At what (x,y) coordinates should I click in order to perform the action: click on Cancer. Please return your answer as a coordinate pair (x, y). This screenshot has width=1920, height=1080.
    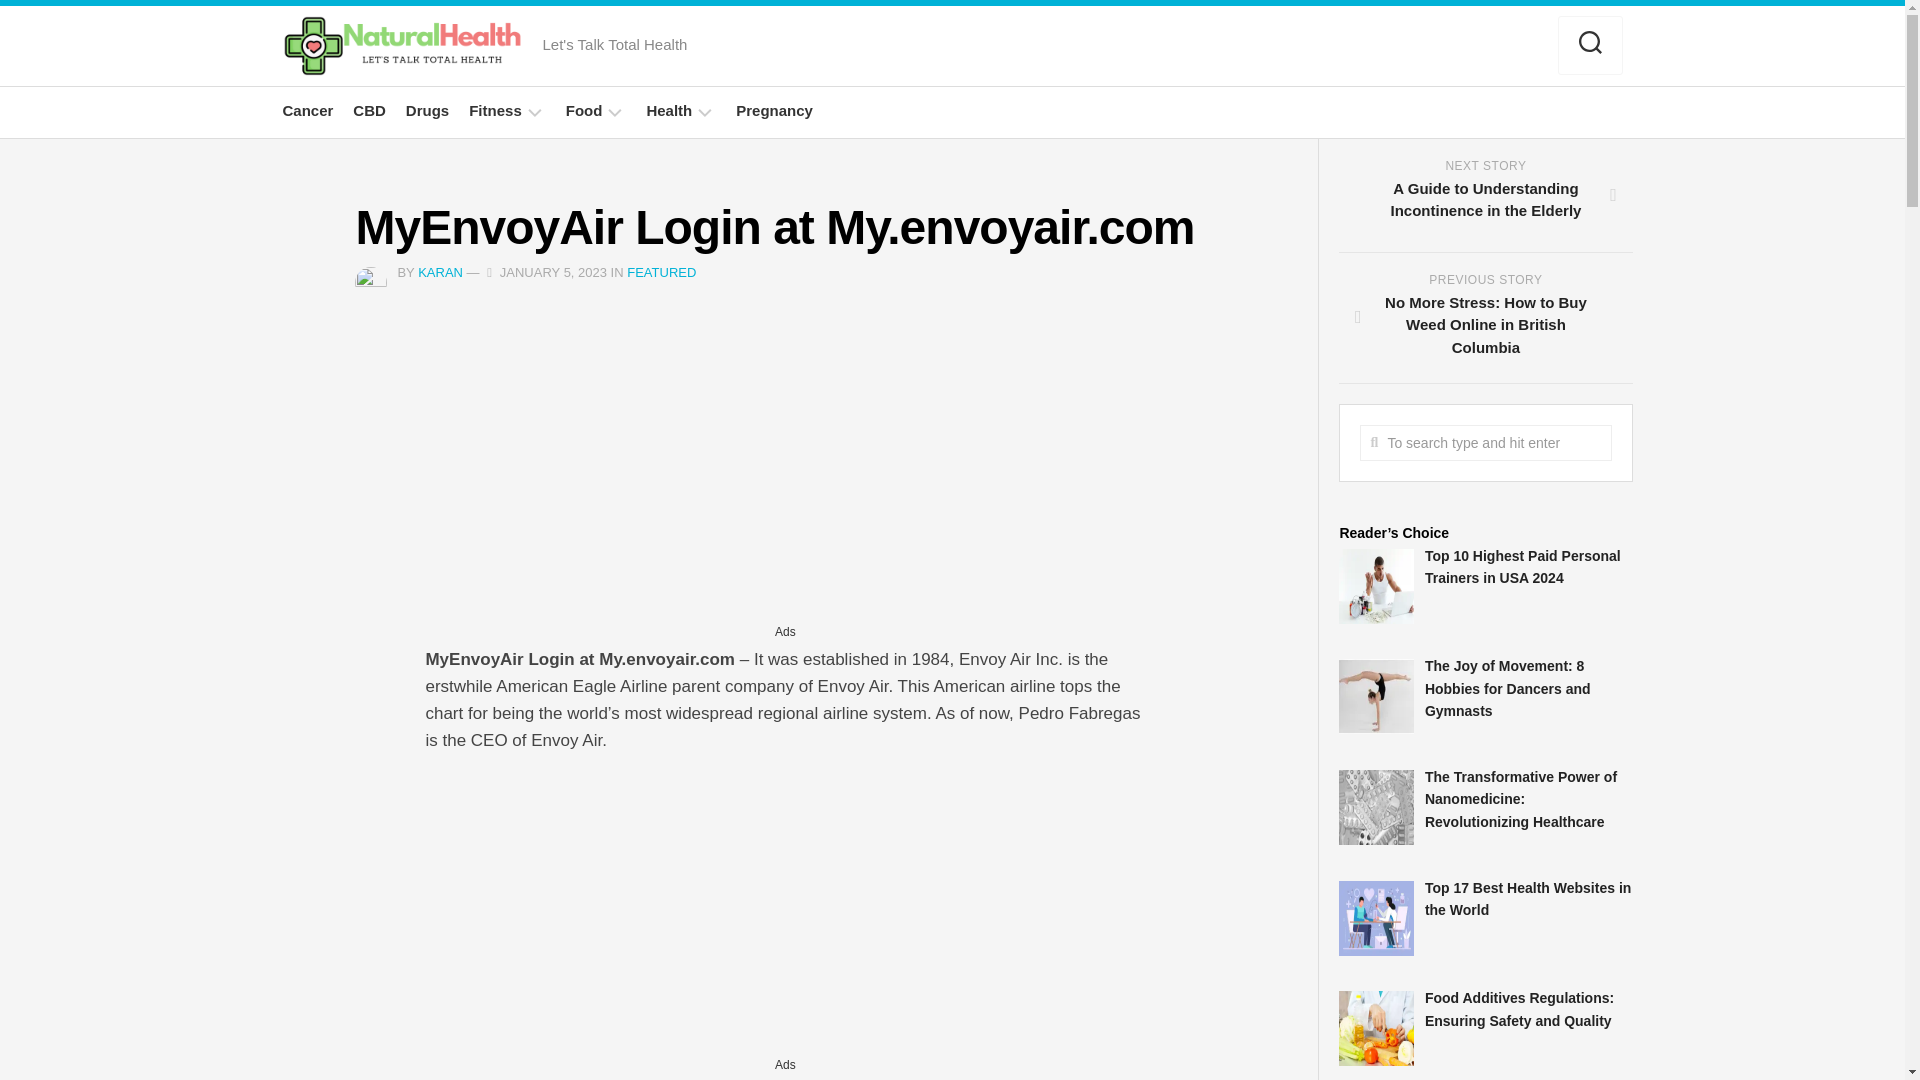
    Looking at the image, I should click on (307, 110).